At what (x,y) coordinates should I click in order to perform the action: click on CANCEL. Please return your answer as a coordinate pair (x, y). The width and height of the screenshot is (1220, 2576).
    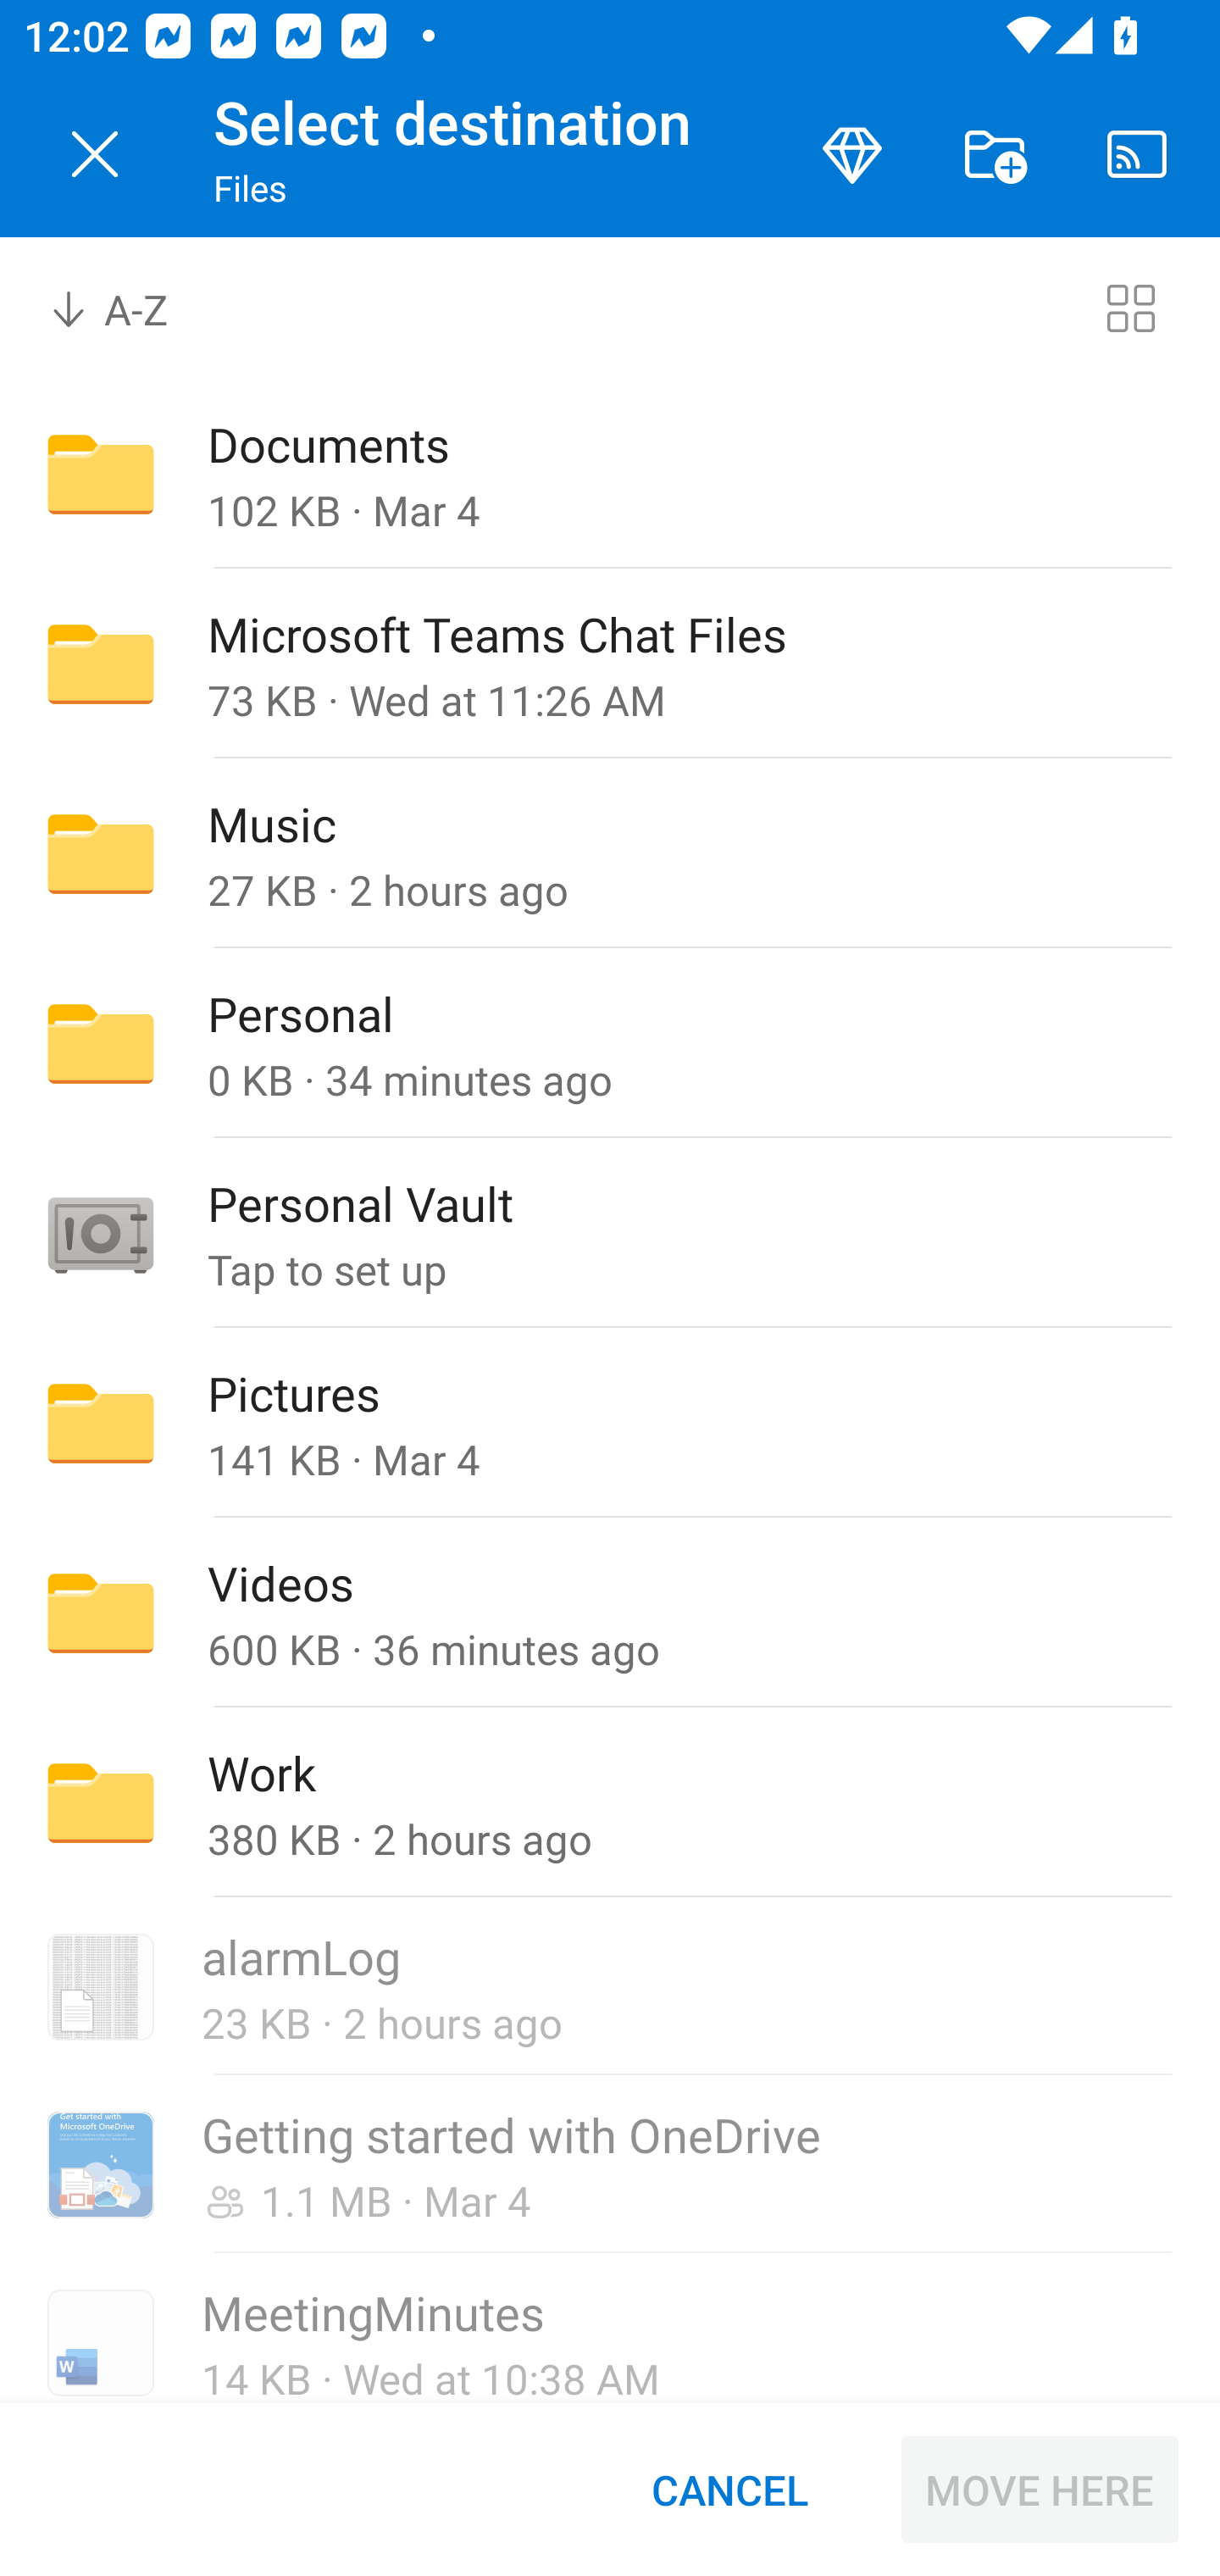
    Looking at the image, I should click on (729, 2490).